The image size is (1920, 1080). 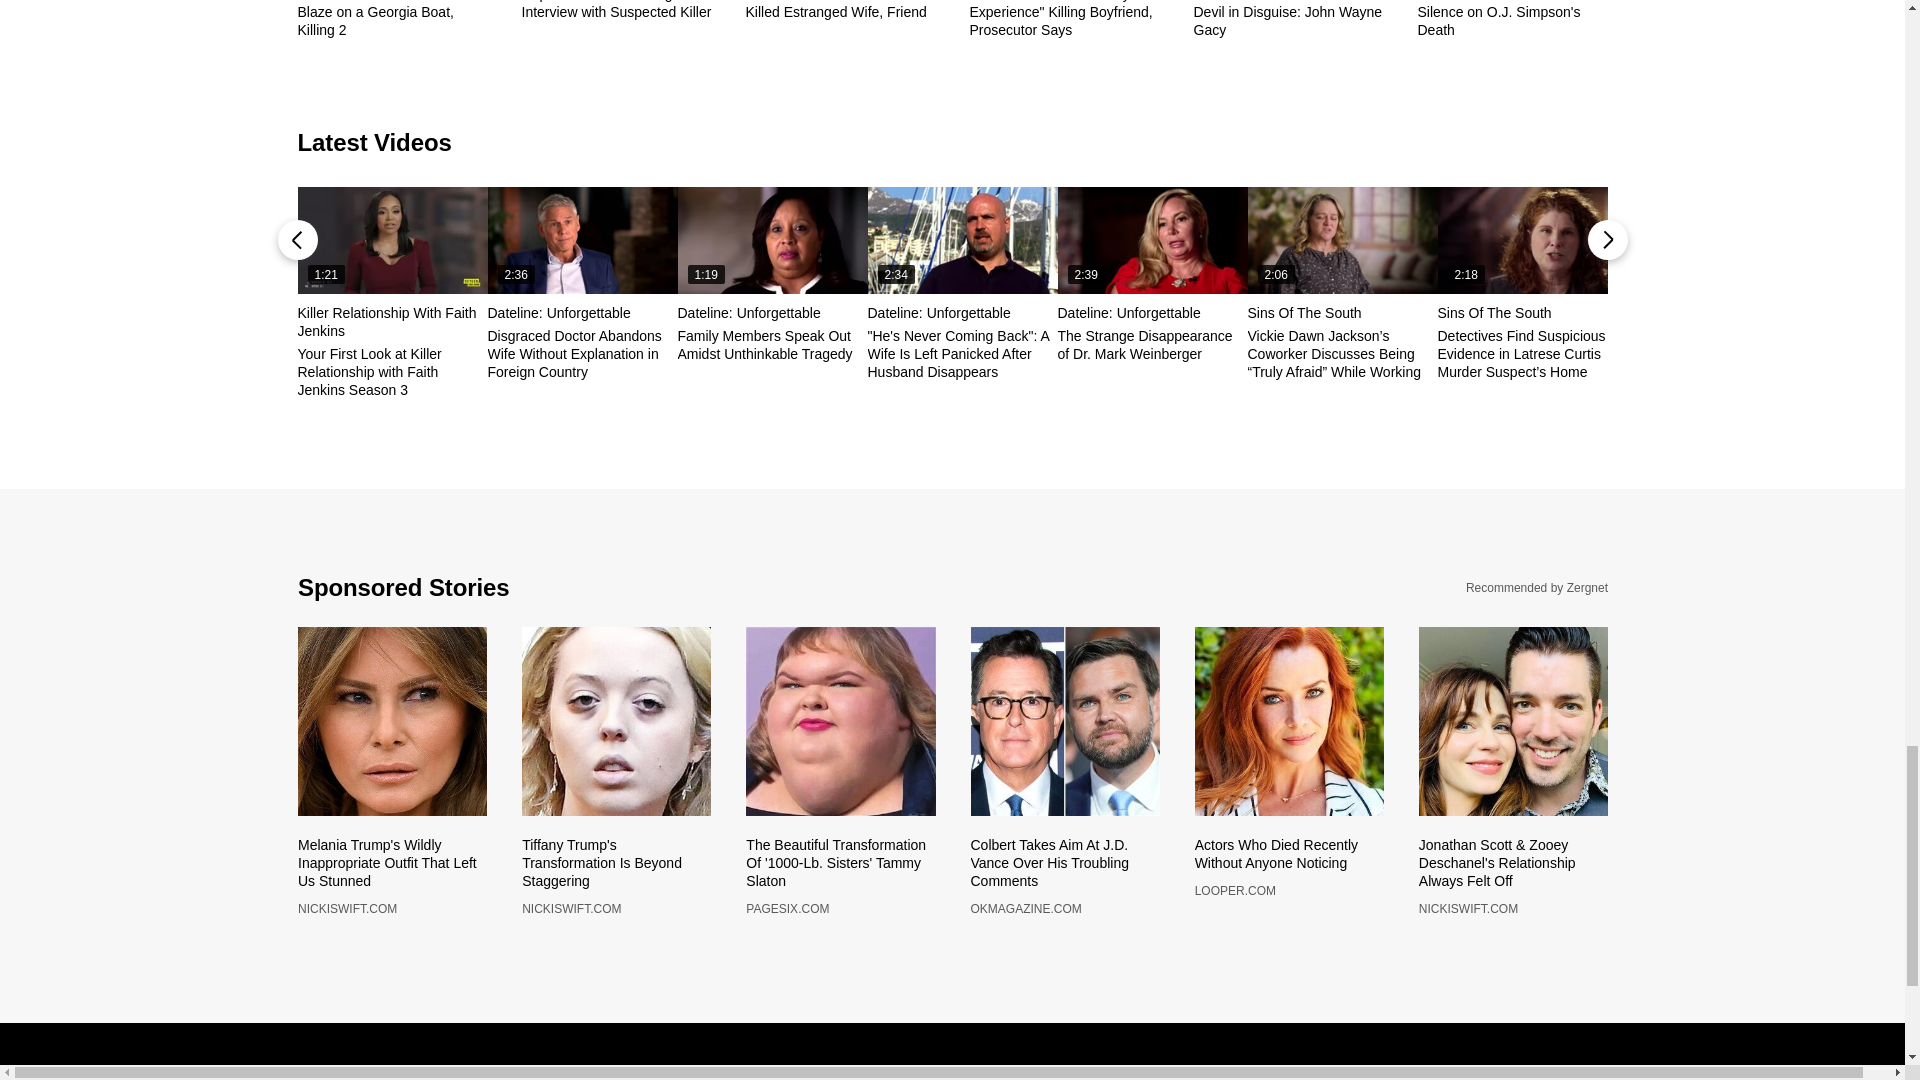 What do you see at coordinates (841, 10) in the screenshot?
I see `Famous TikToker Ali Abulaban Killed Estranged Wife, Friend` at bounding box center [841, 10].